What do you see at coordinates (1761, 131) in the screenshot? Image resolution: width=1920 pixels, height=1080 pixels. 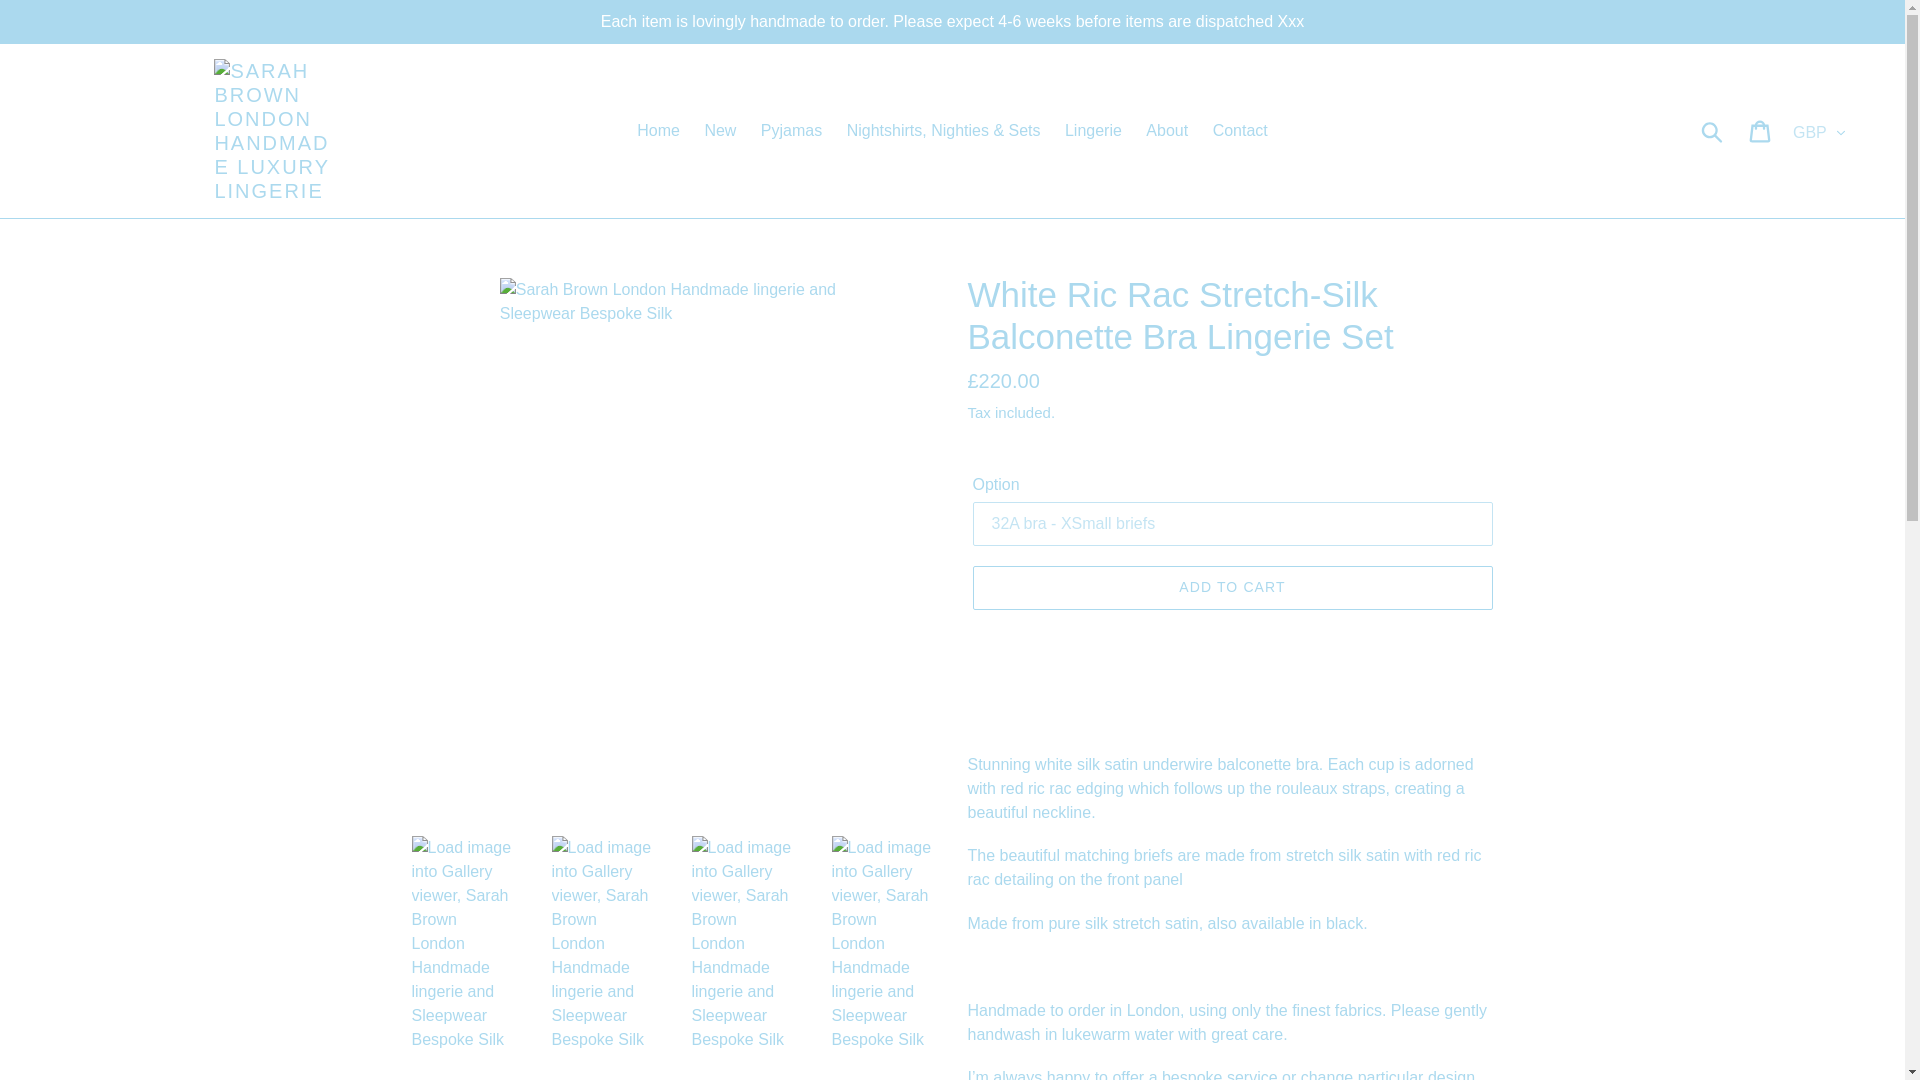 I see `Cart` at bounding box center [1761, 131].